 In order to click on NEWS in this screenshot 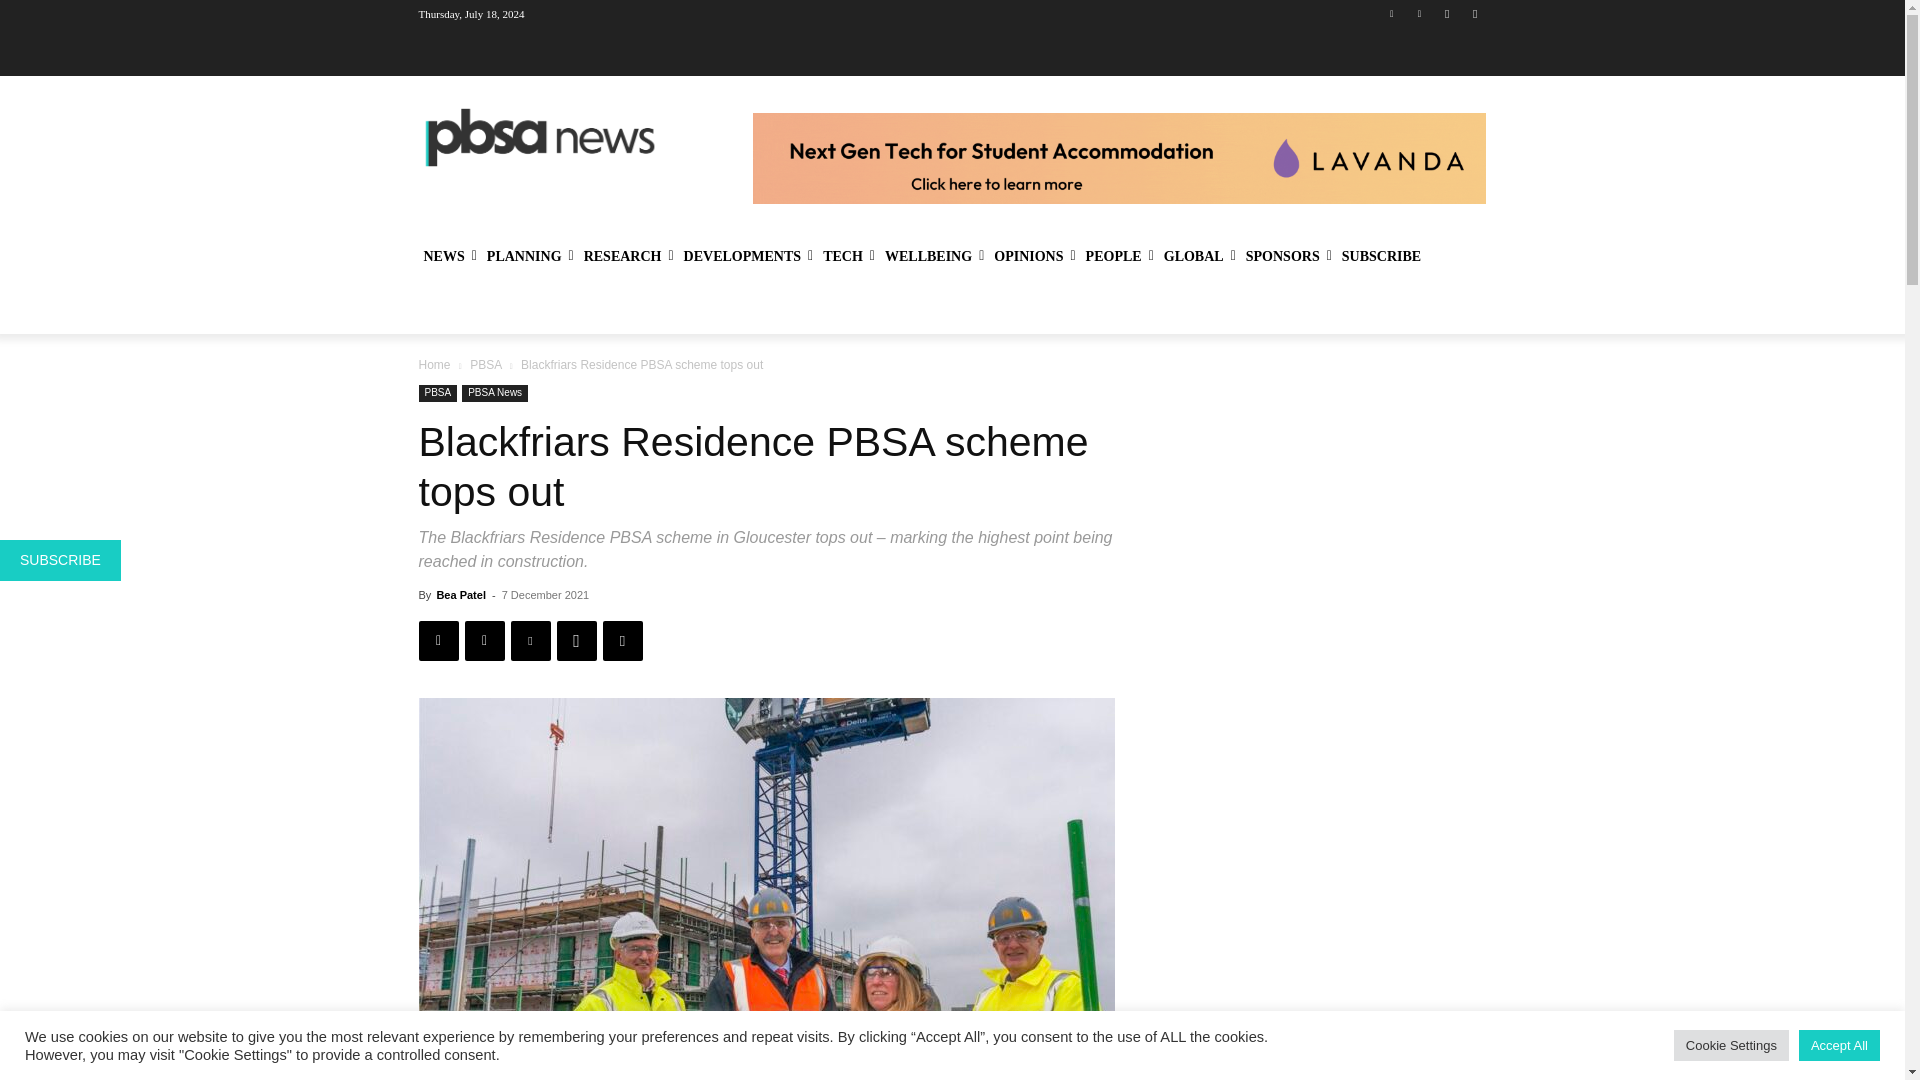, I will do `click(450, 256)`.